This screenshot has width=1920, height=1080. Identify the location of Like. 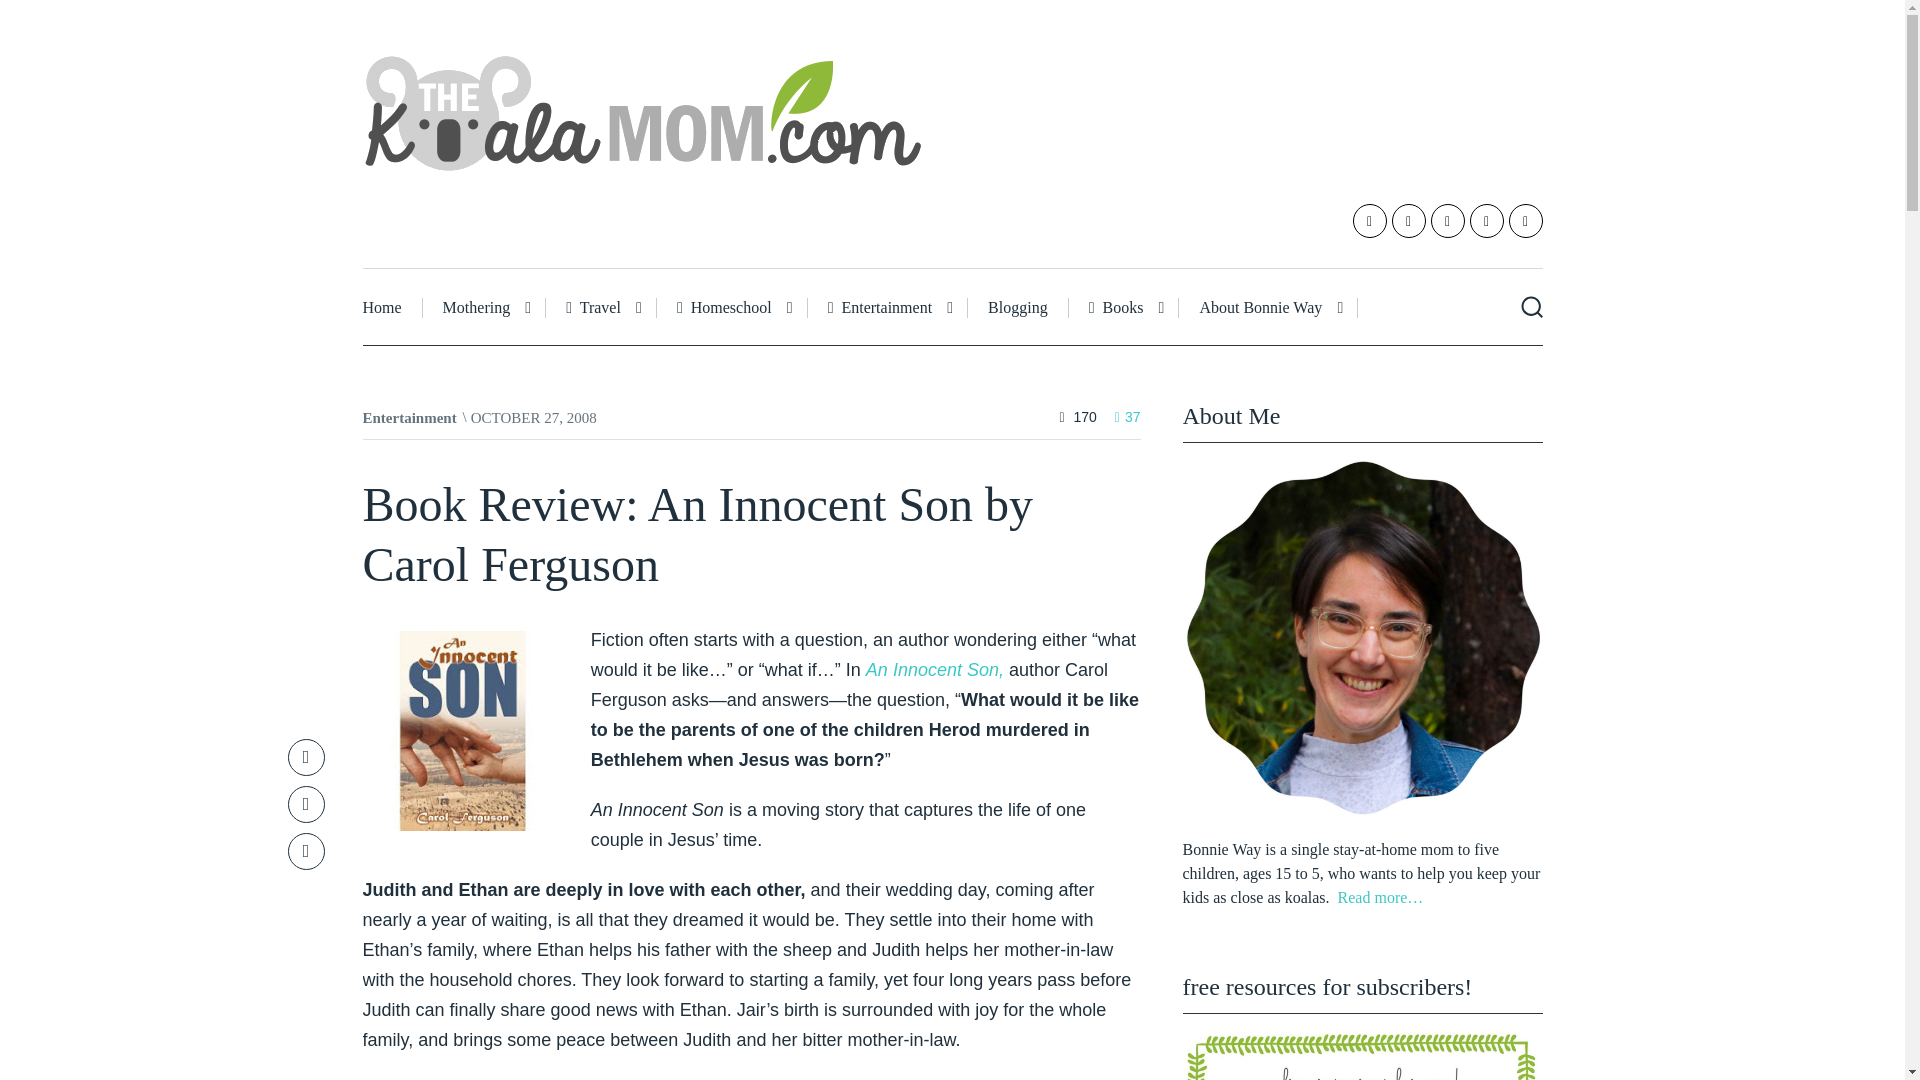
(1128, 417).